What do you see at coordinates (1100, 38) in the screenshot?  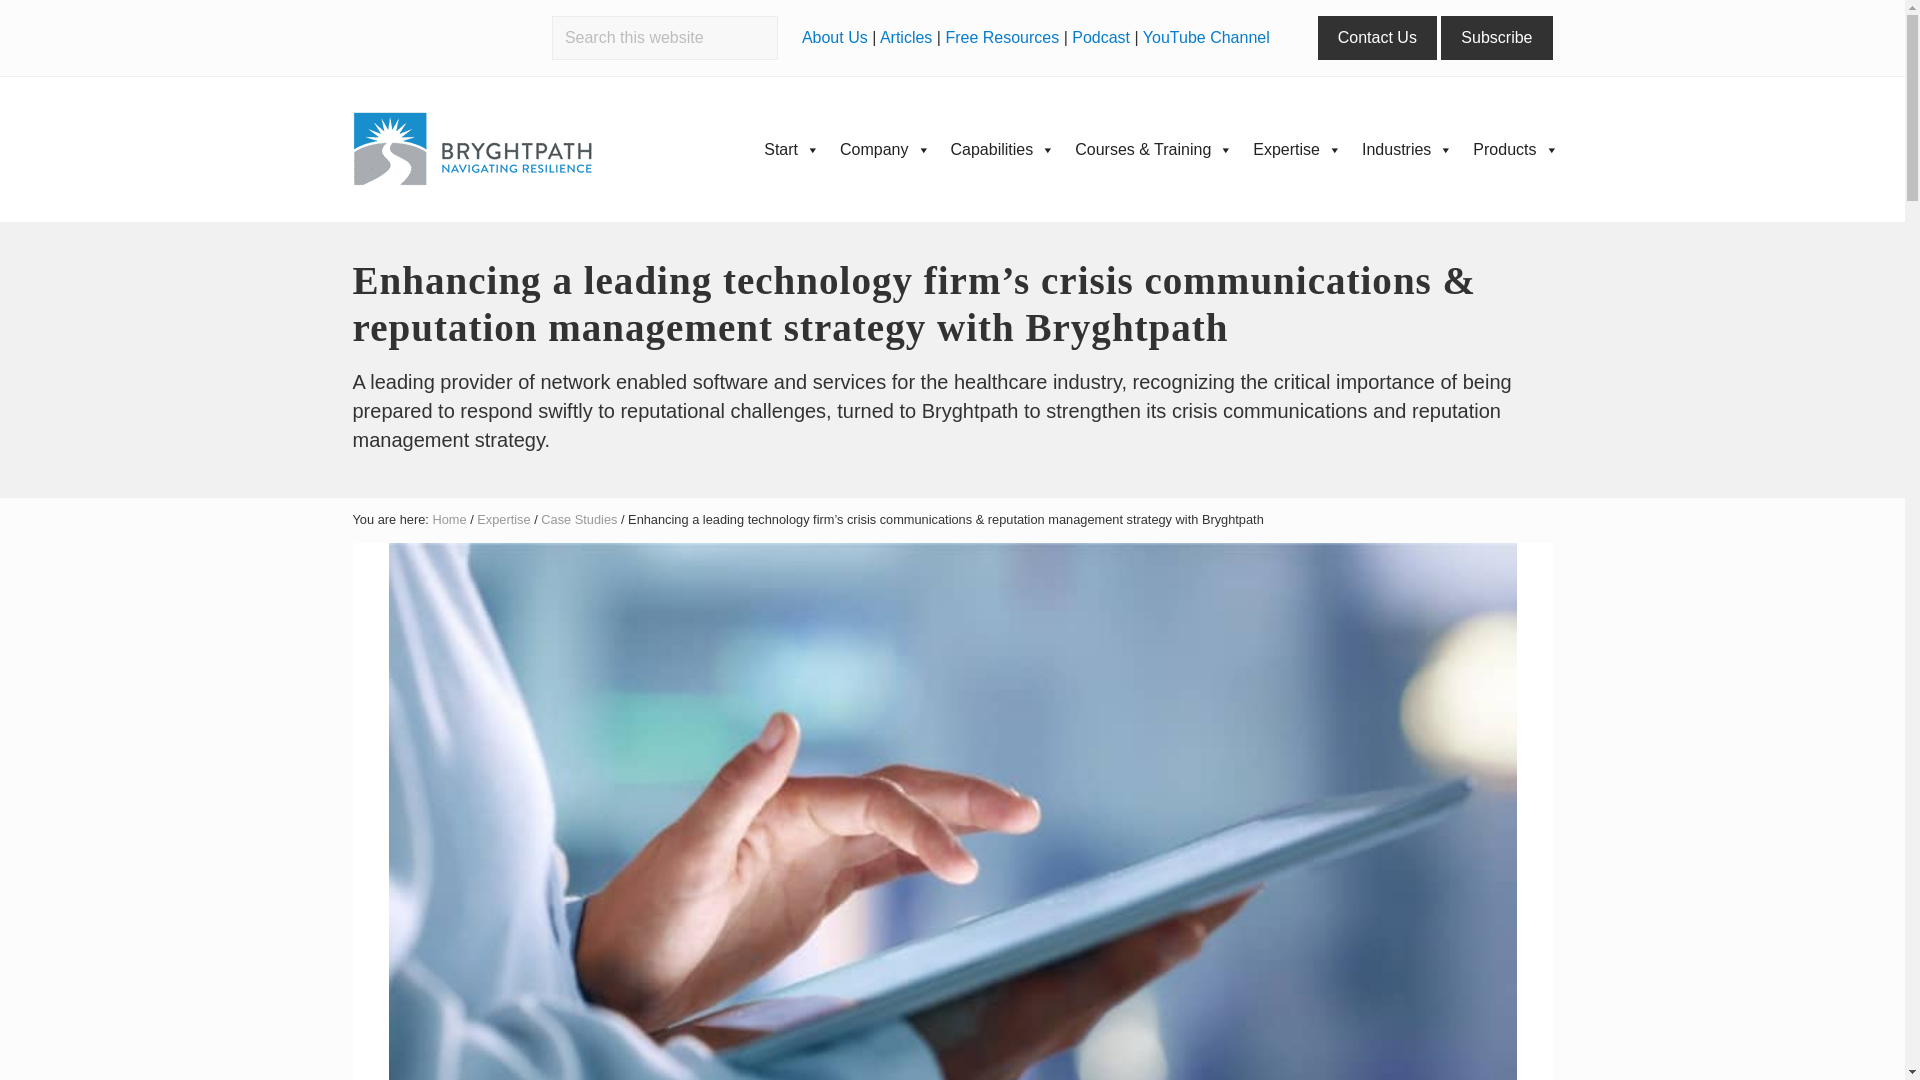 I see `Podcast` at bounding box center [1100, 38].